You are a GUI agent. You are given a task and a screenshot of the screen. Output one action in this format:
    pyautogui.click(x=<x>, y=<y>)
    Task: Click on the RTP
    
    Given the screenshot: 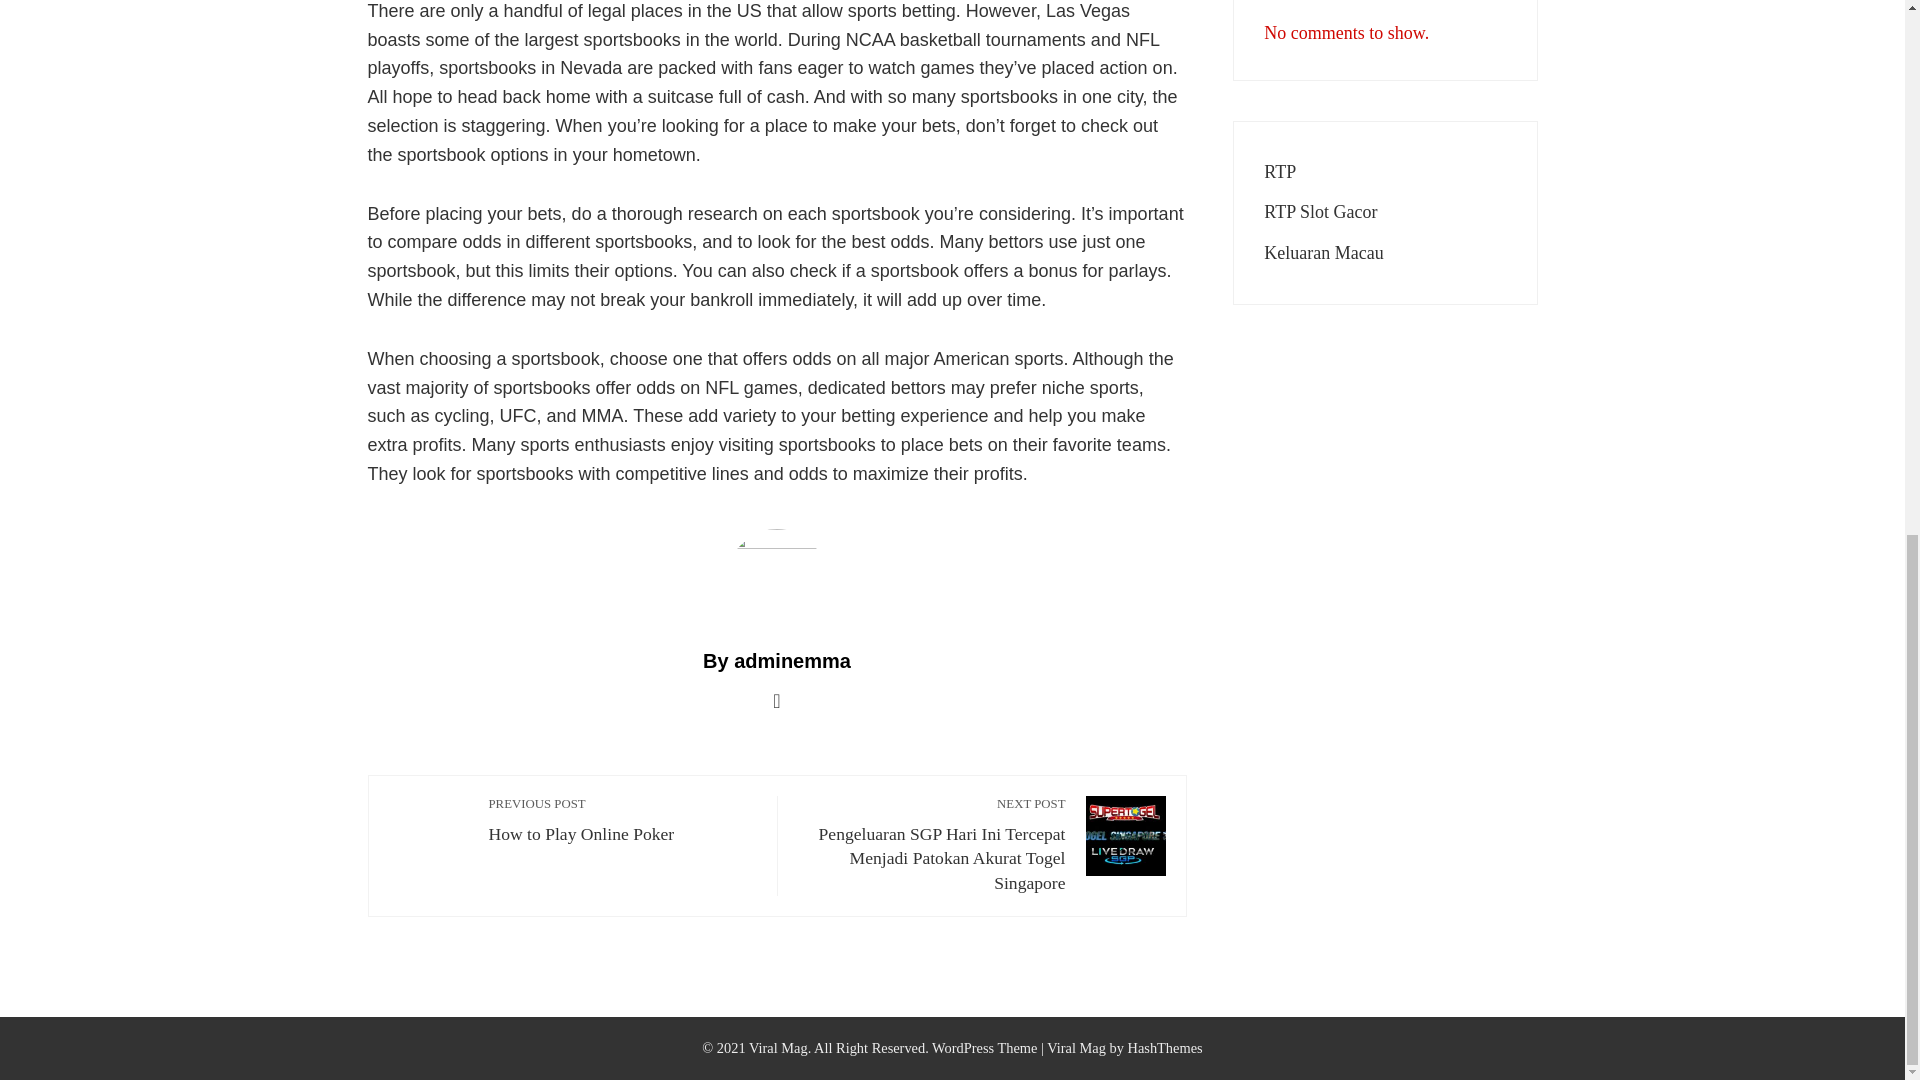 What is the action you would take?
    pyautogui.click(x=1280, y=172)
    